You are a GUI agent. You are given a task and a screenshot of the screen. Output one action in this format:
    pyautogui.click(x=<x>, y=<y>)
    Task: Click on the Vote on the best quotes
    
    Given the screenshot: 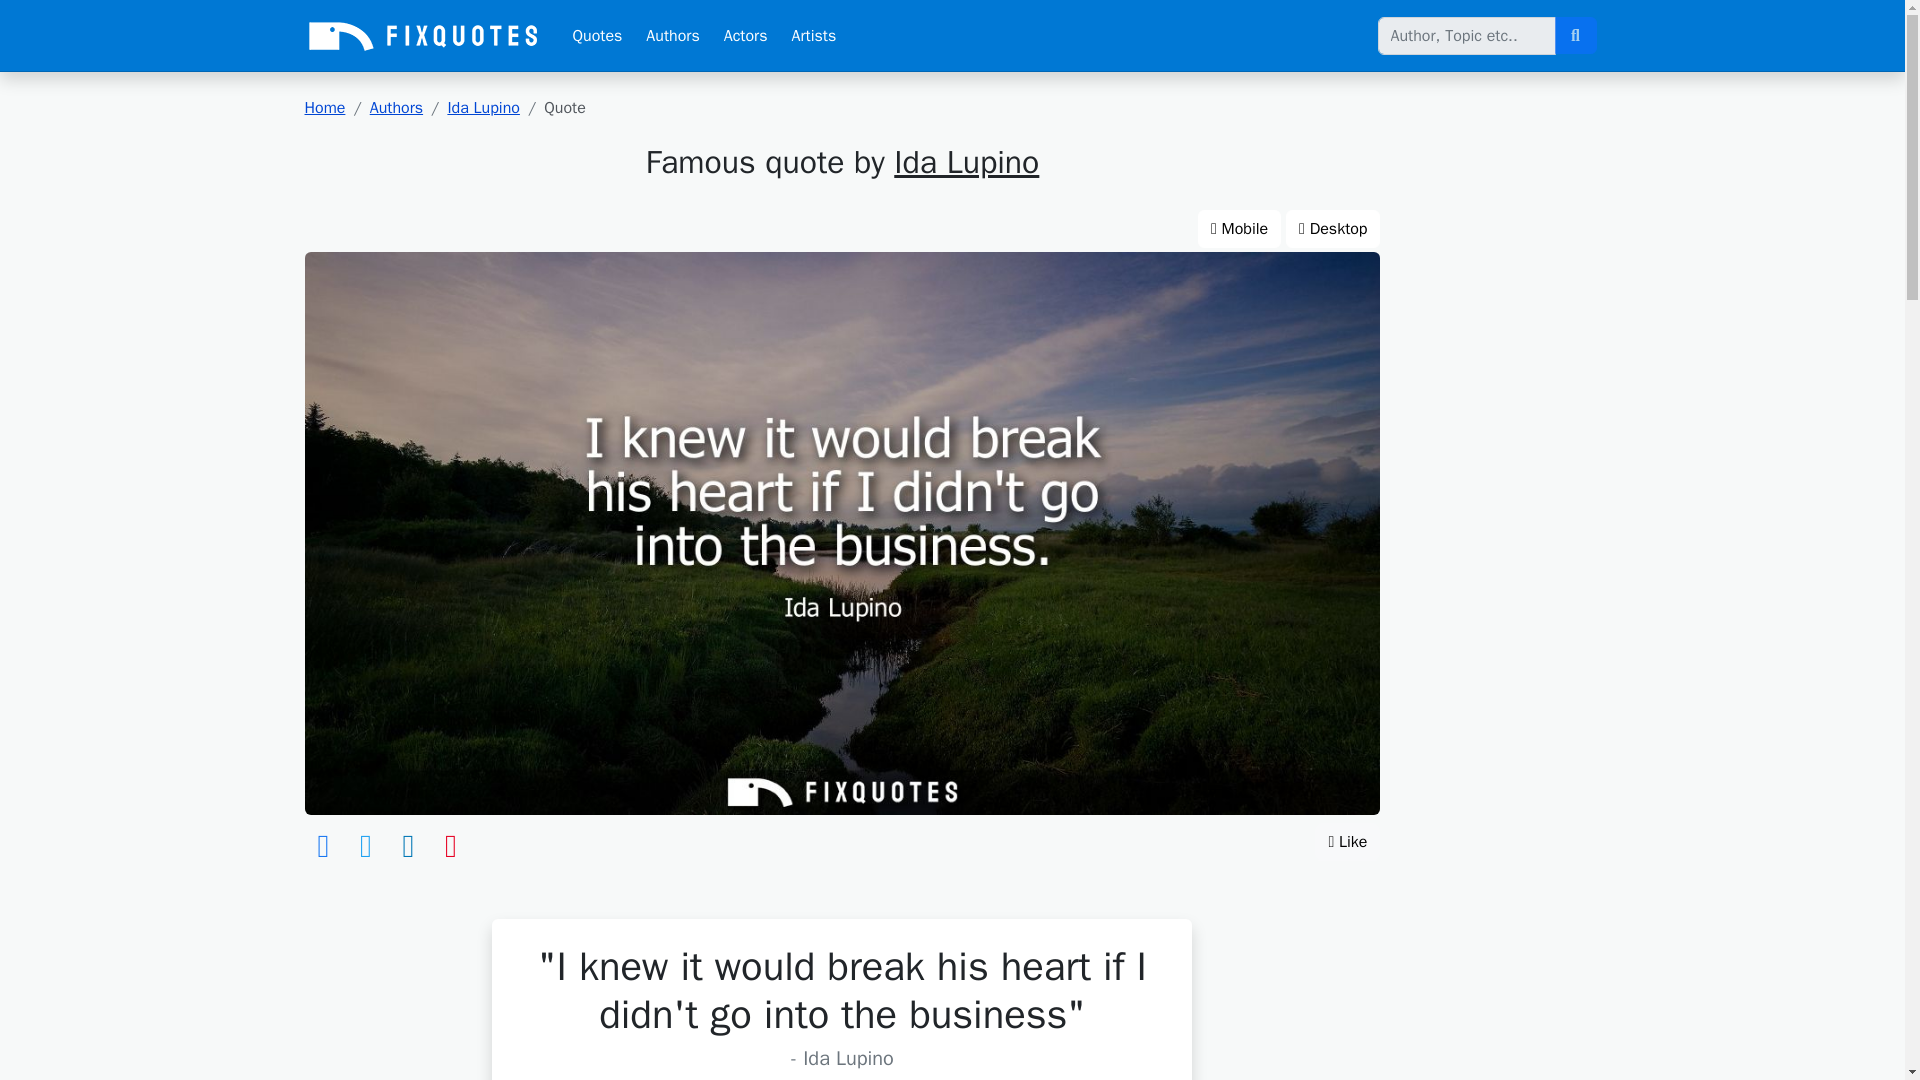 What is the action you would take?
    pyautogui.click(x=1348, y=841)
    